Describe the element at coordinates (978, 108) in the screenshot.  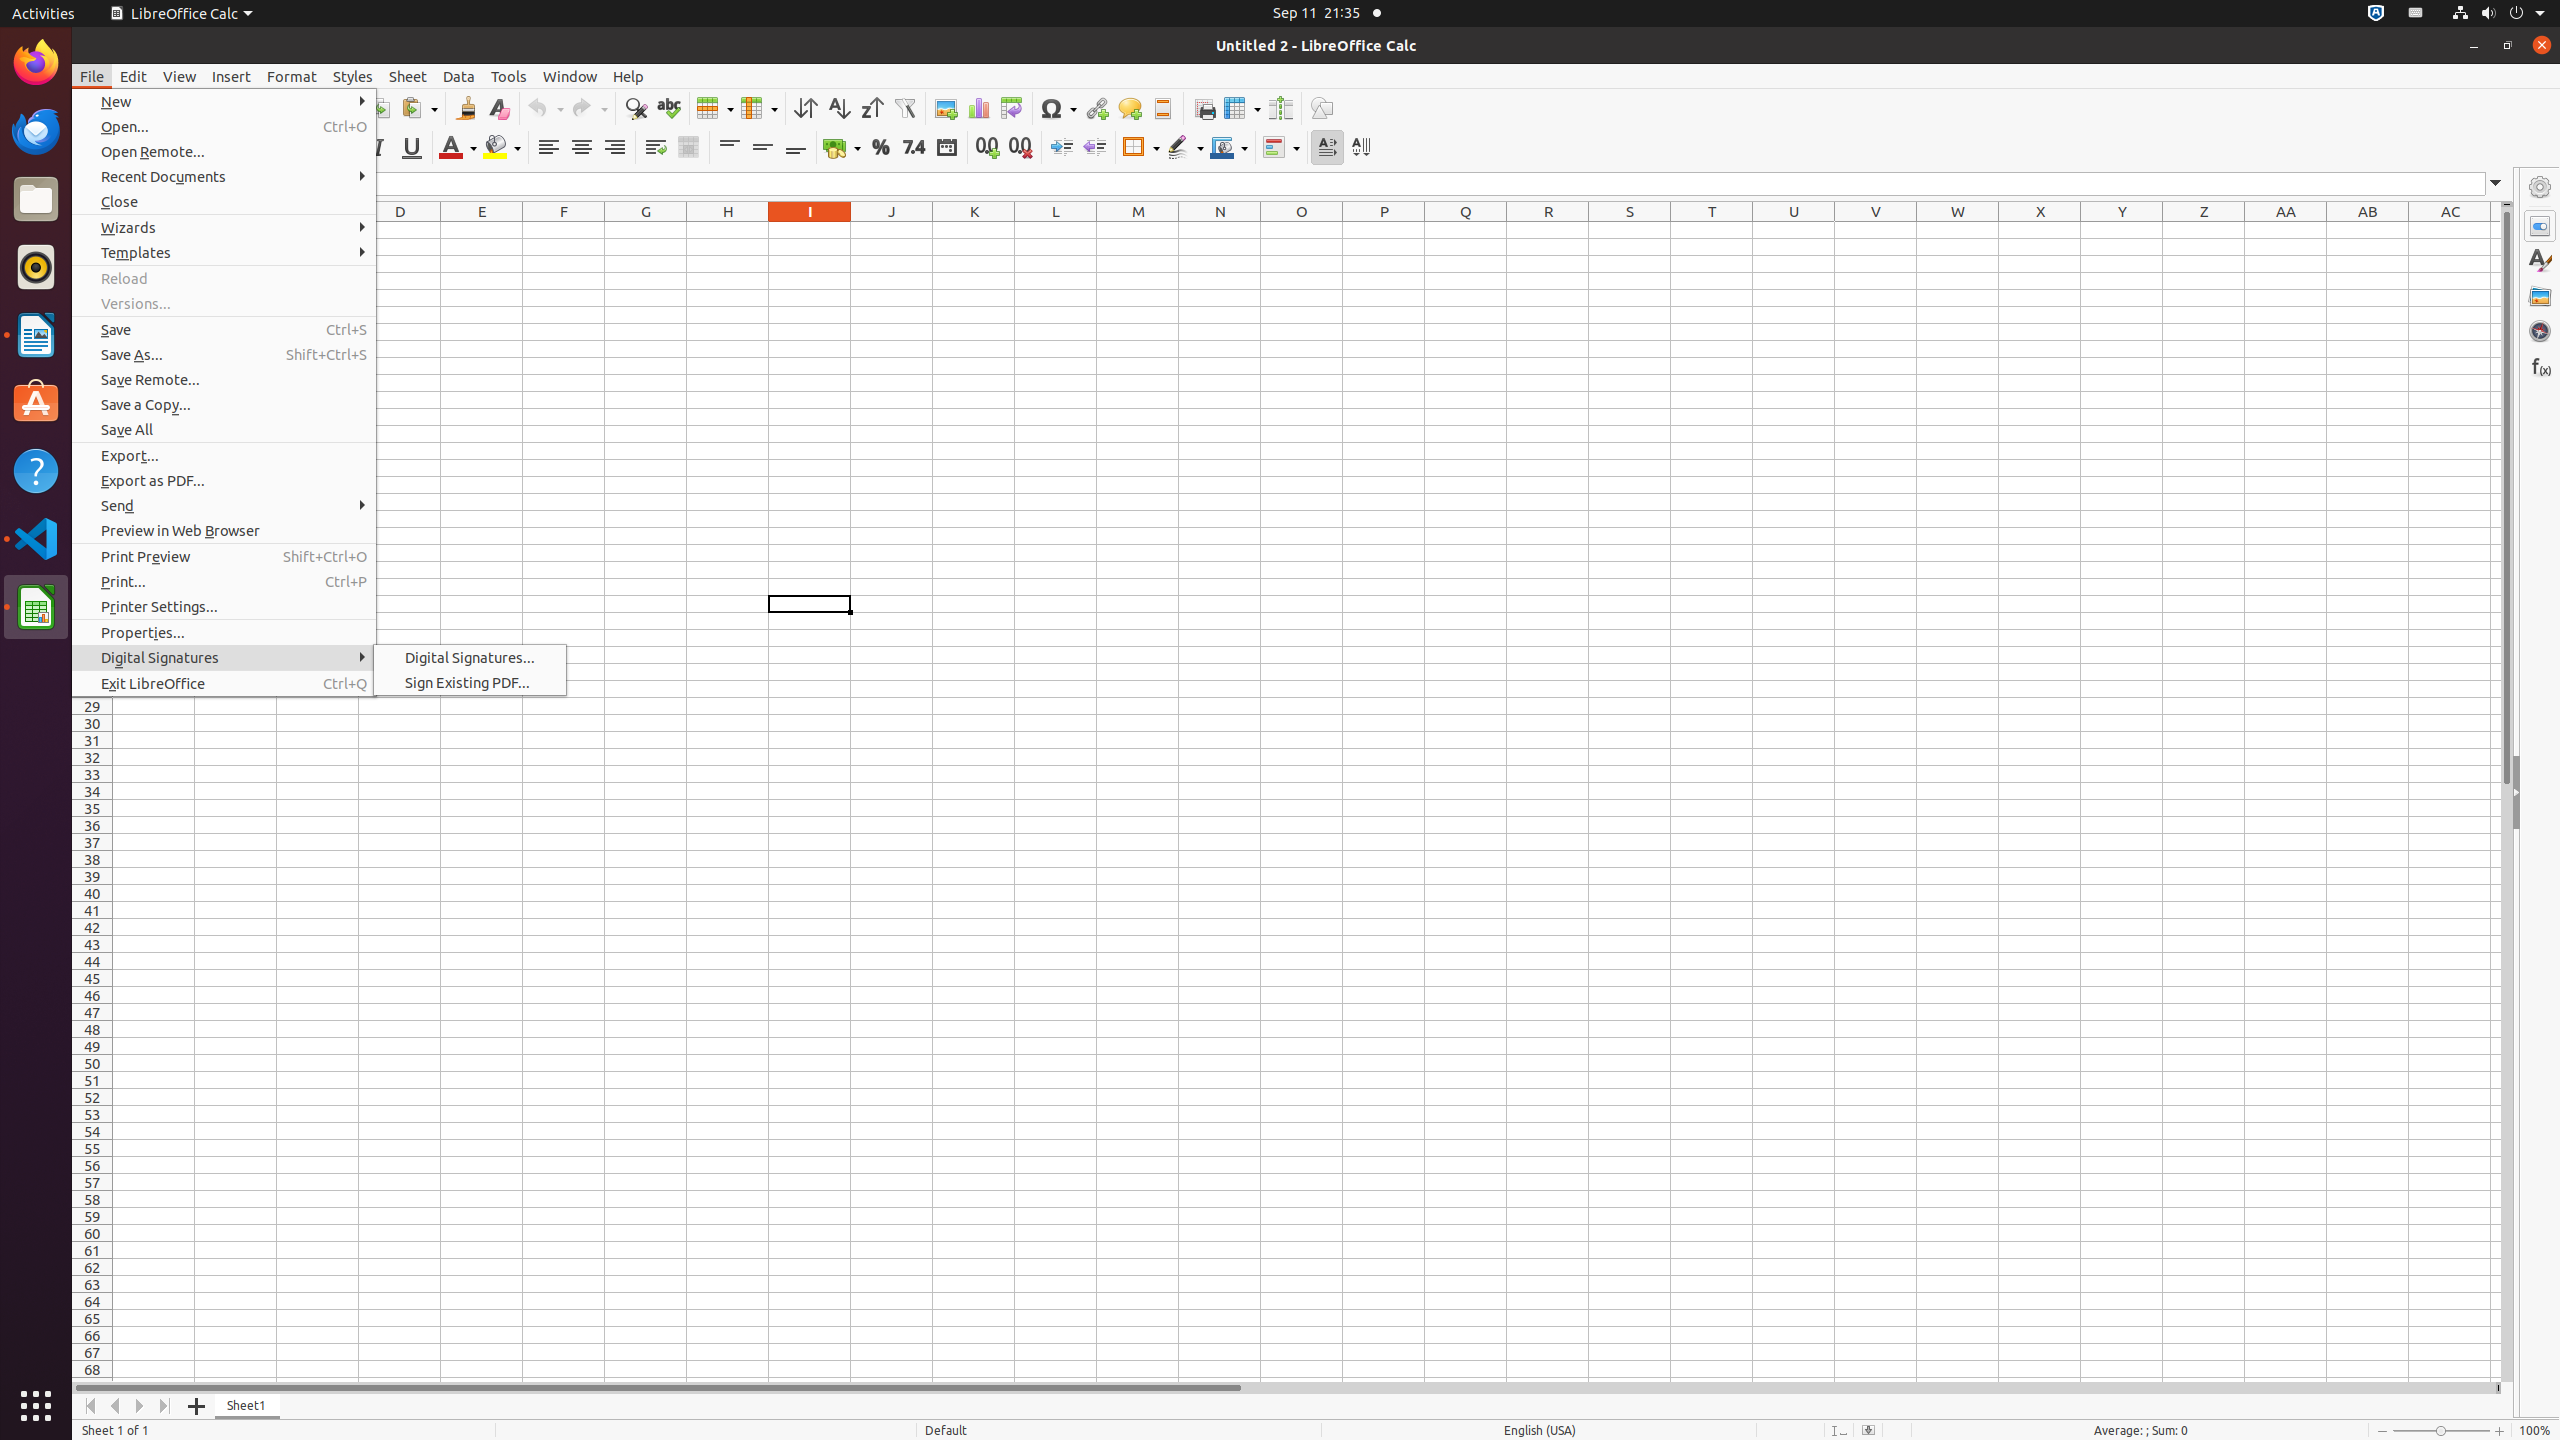
I see `Chart` at that location.